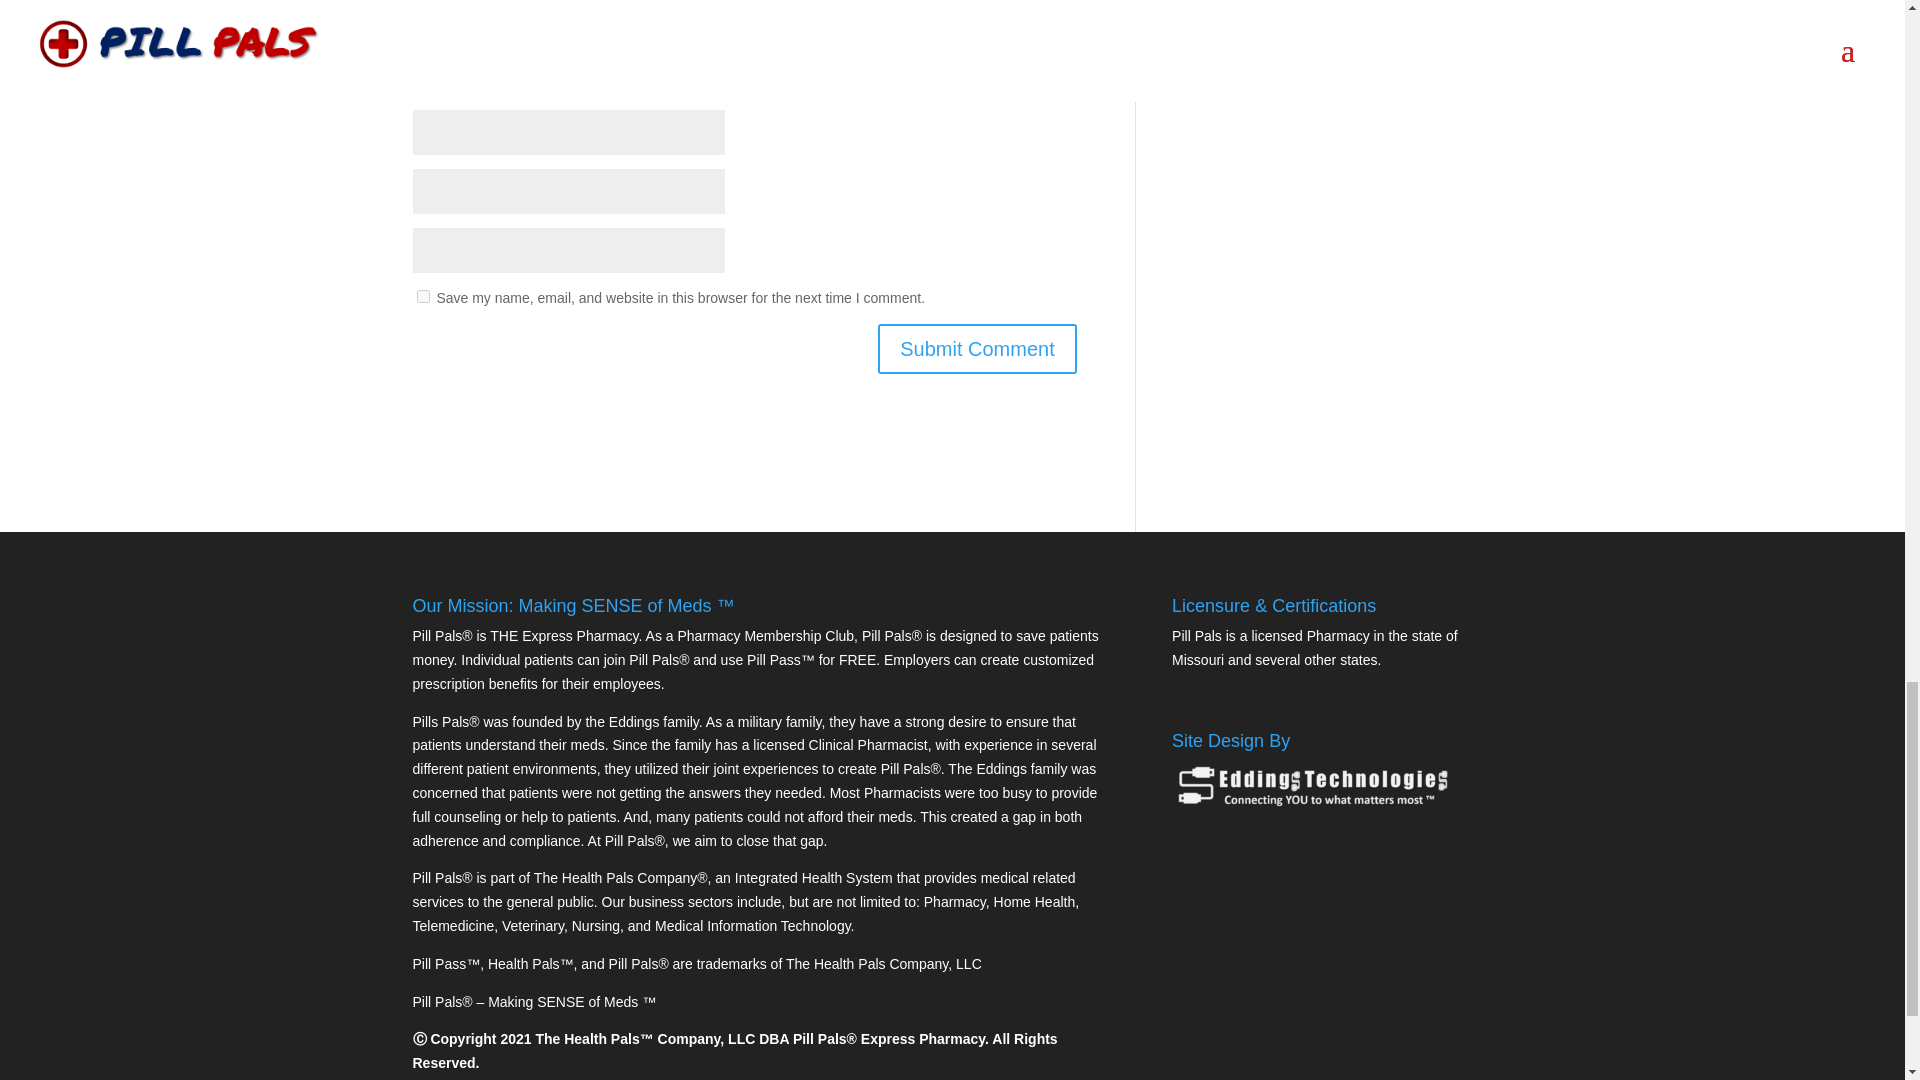 This screenshot has width=1920, height=1080. I want to click on Submit Comment, so click(977, 348).